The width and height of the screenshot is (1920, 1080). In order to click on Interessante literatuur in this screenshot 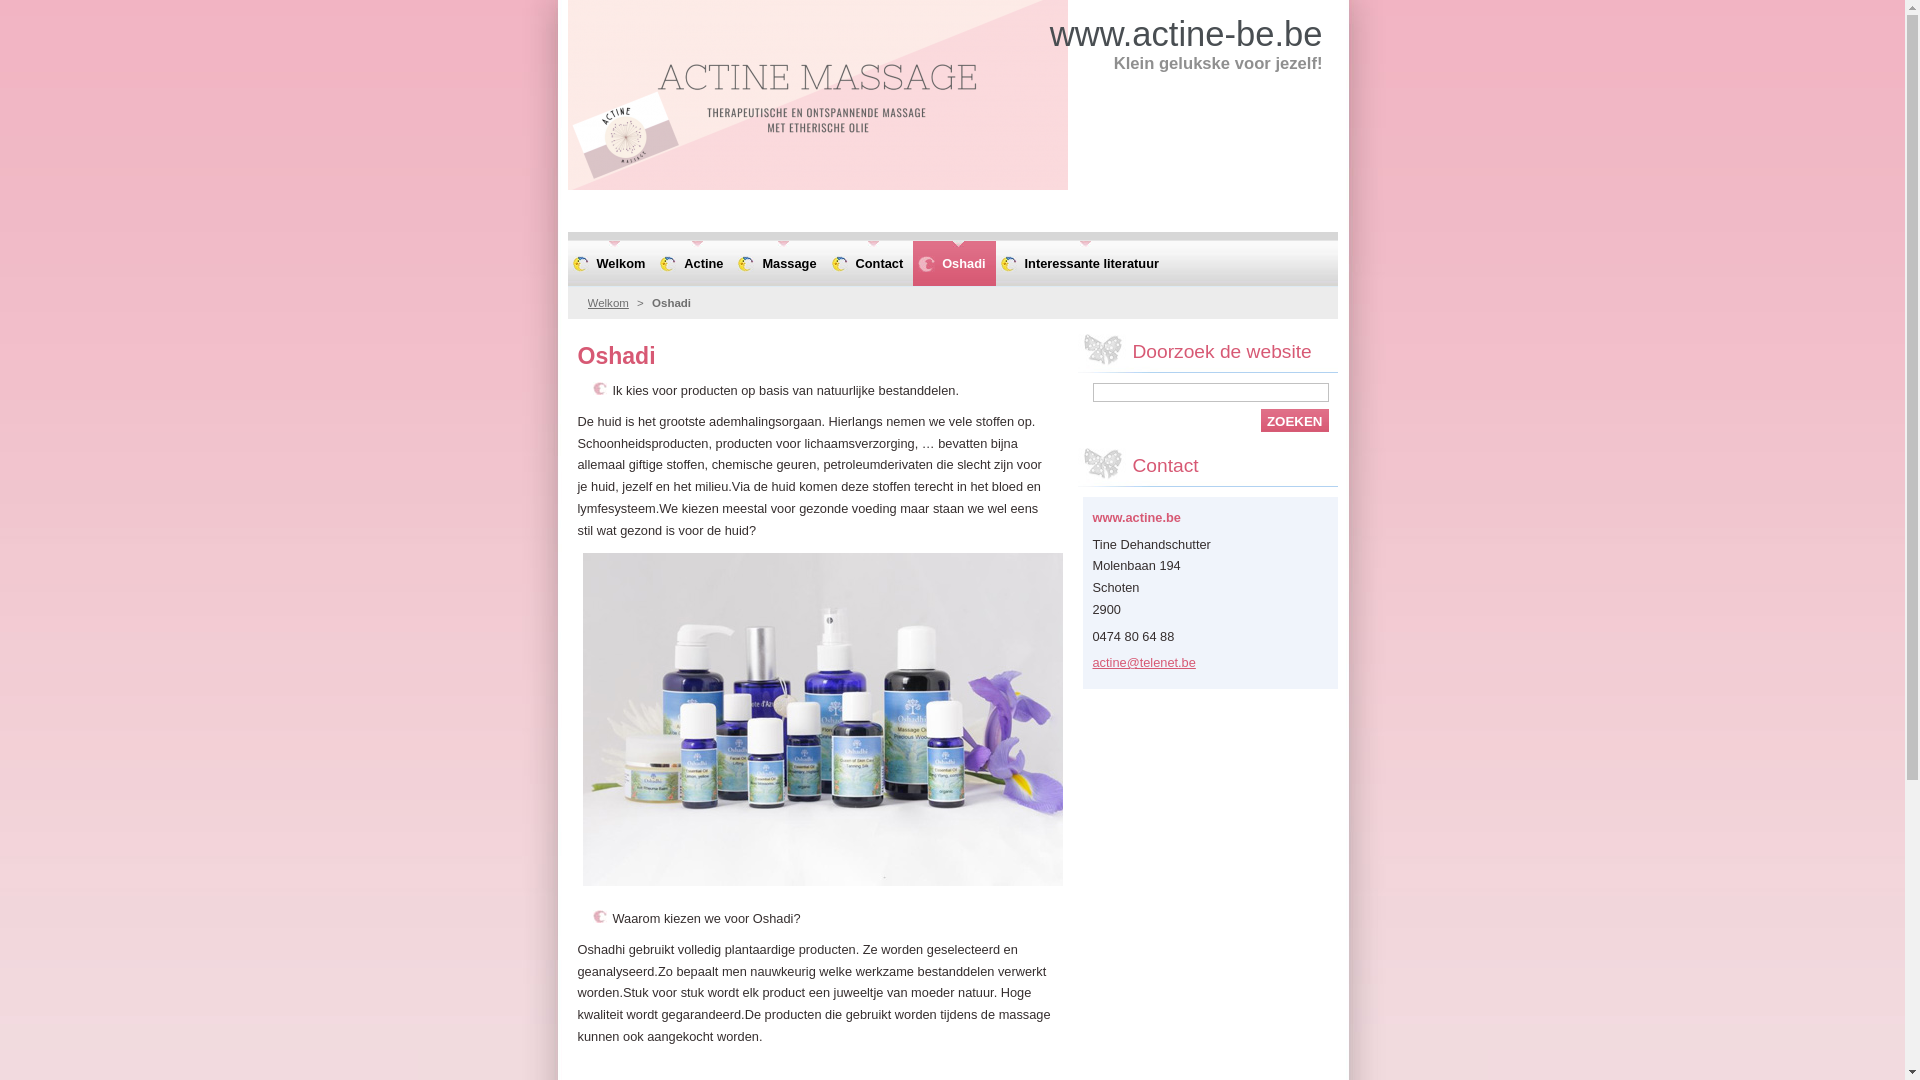, I will do `click(1082, 264)`.